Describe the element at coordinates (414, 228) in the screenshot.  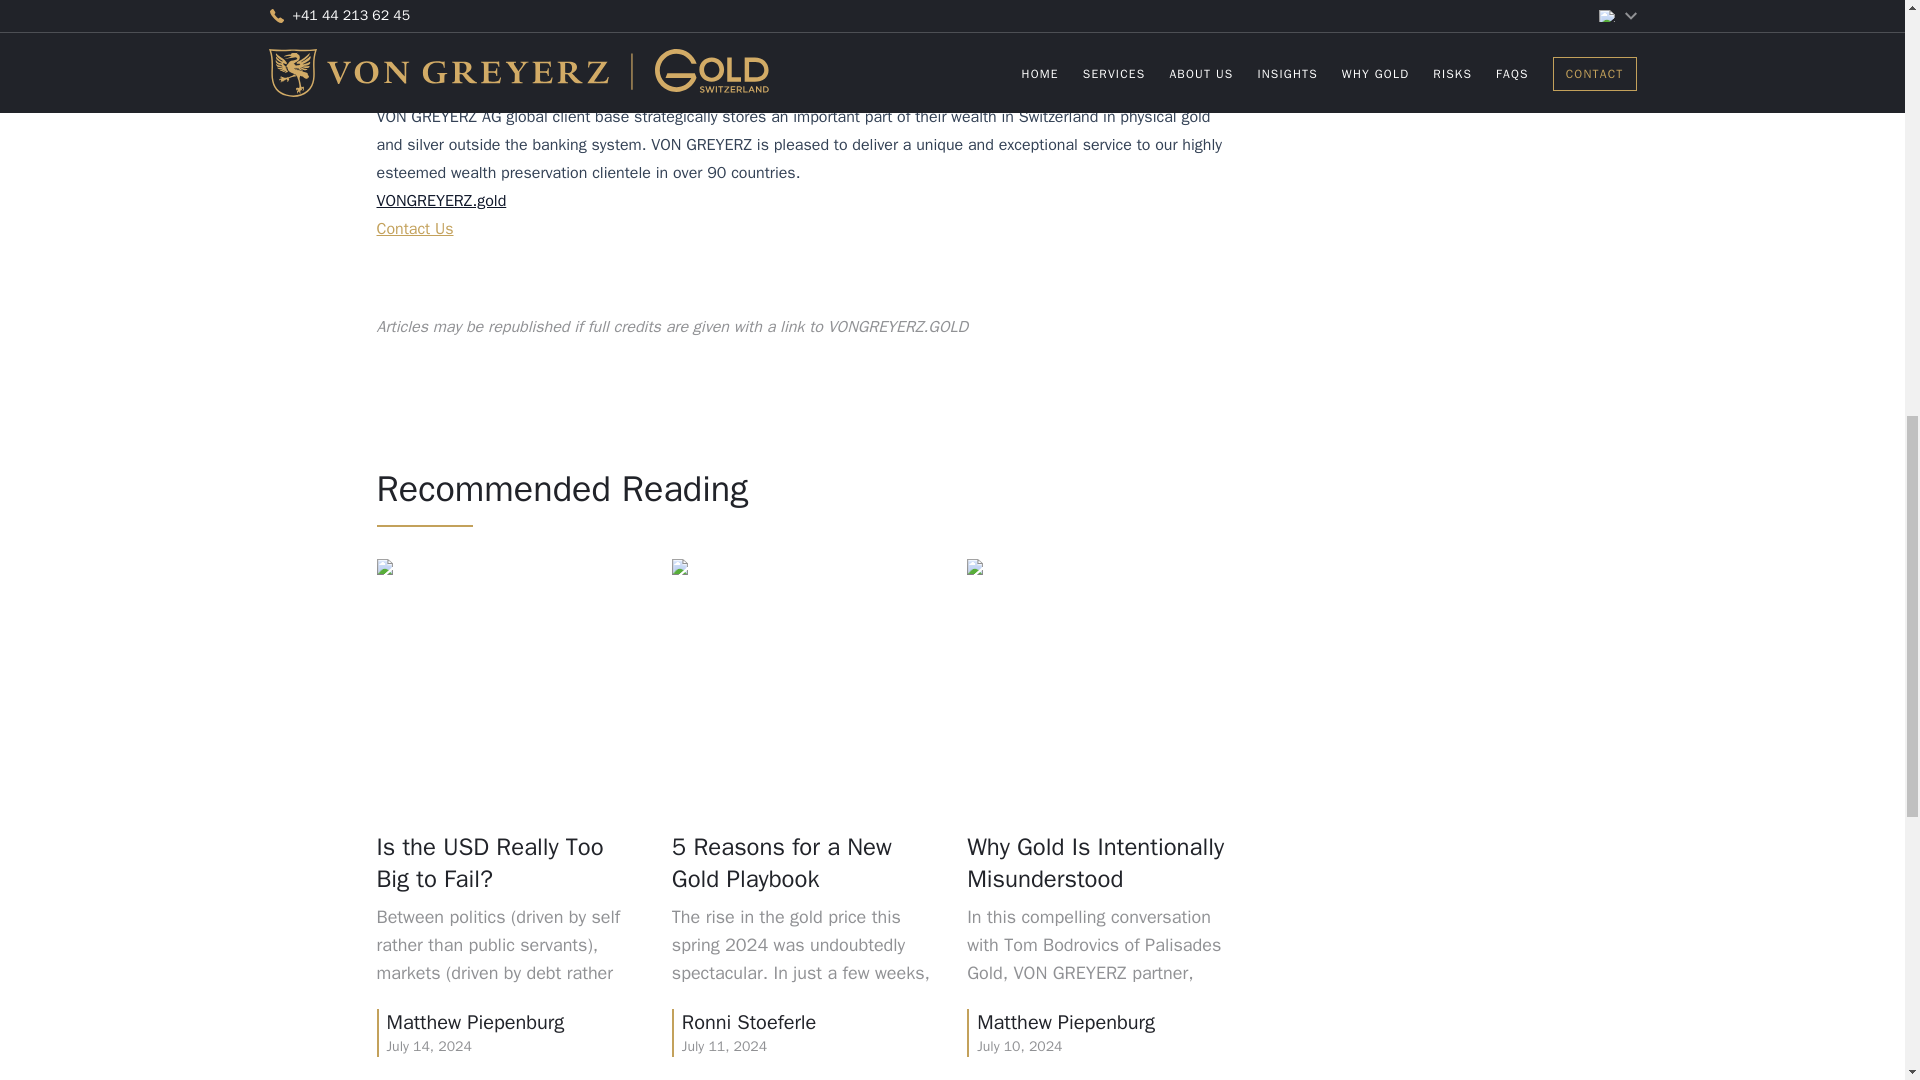
I see `Contact Us` at that location.